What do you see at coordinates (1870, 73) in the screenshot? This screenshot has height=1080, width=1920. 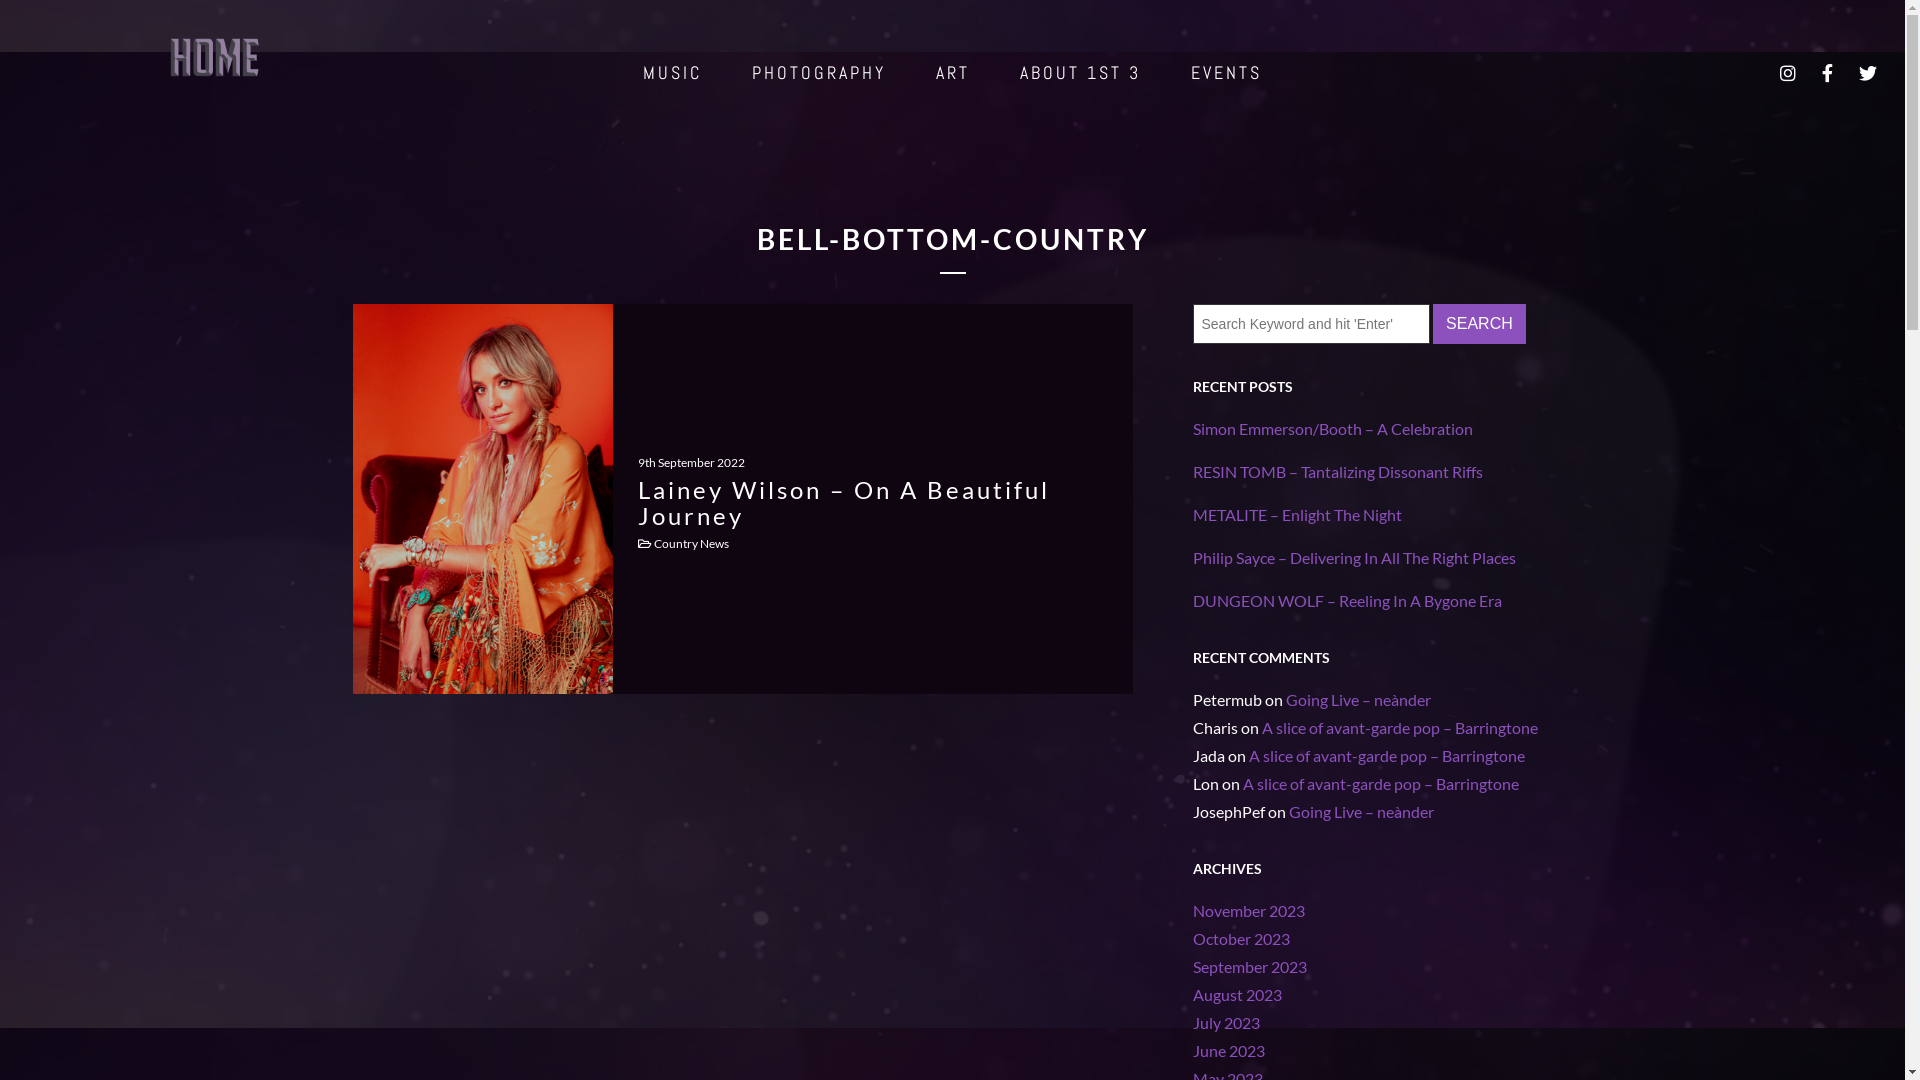 I see `Twitter` at bounding box center [1870, 73].